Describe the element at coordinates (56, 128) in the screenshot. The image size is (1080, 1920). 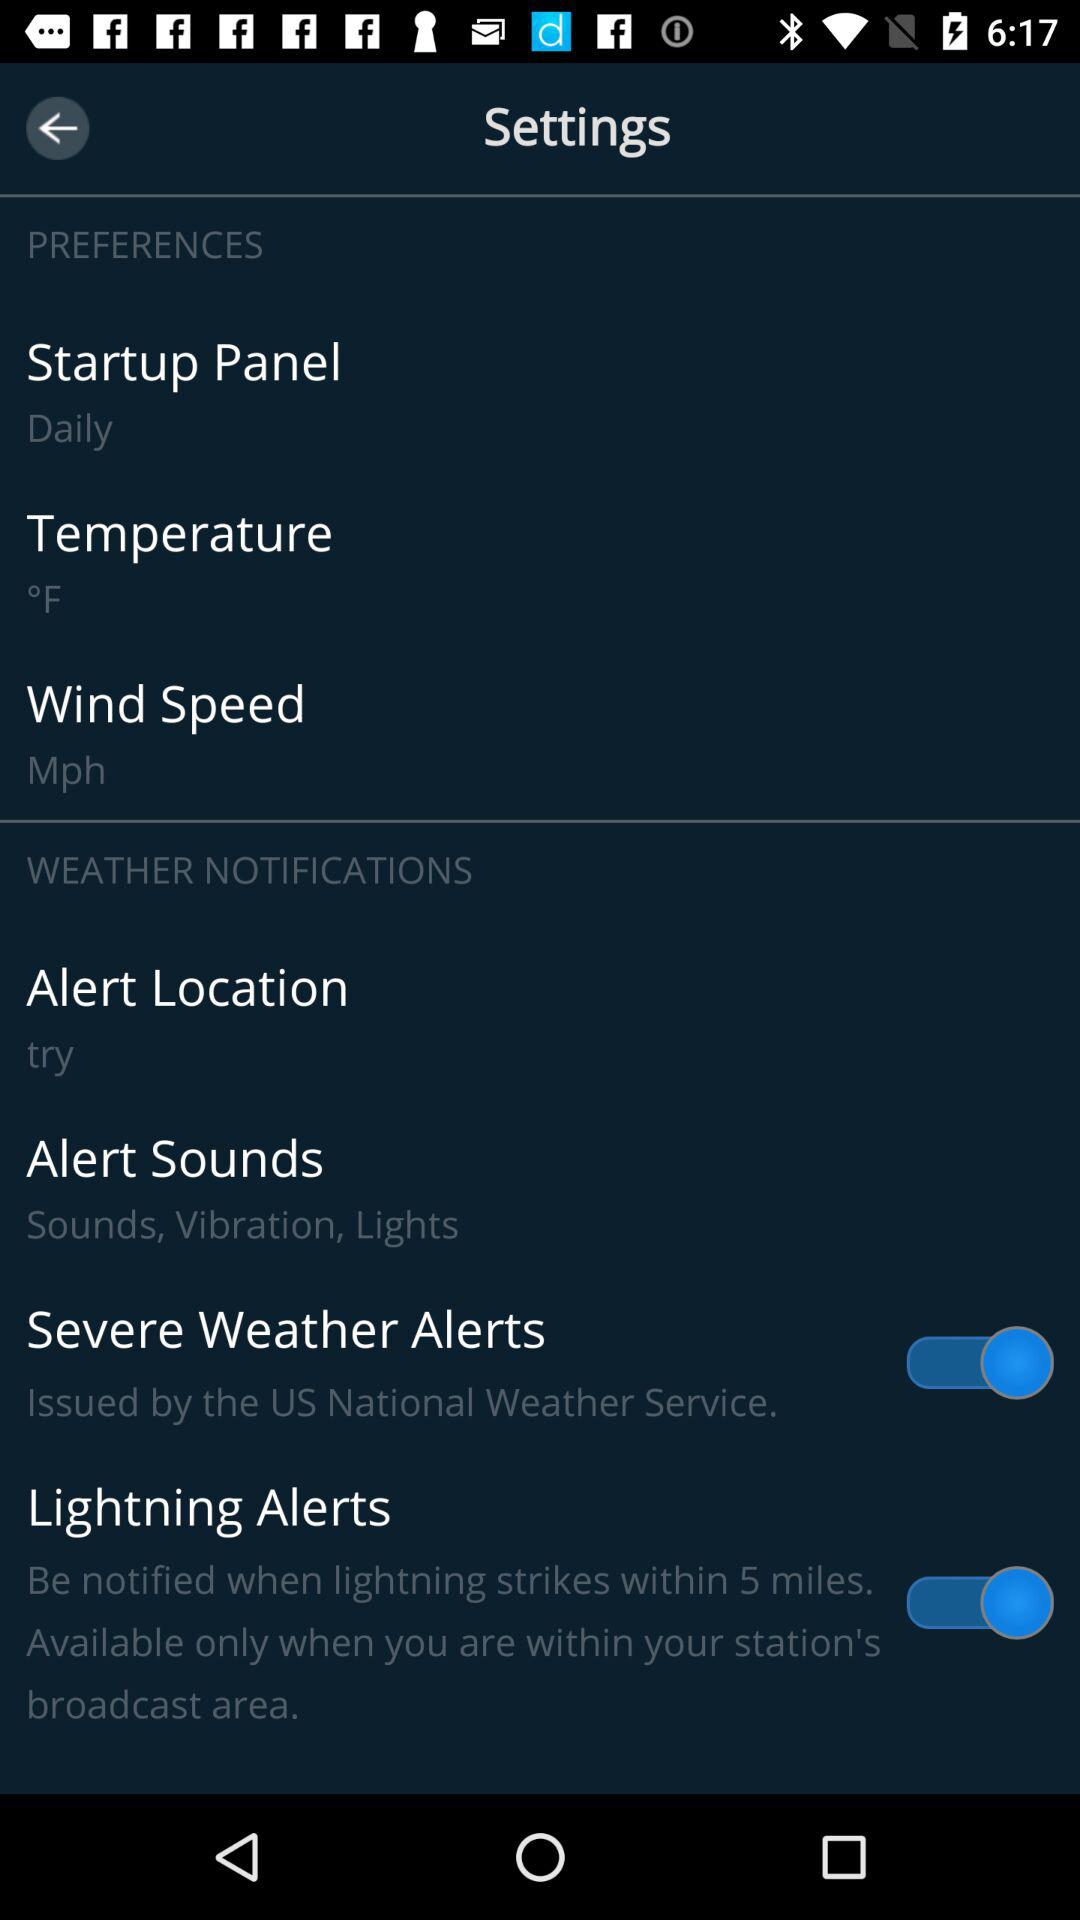
I see `click on the button beside settings` at that location.